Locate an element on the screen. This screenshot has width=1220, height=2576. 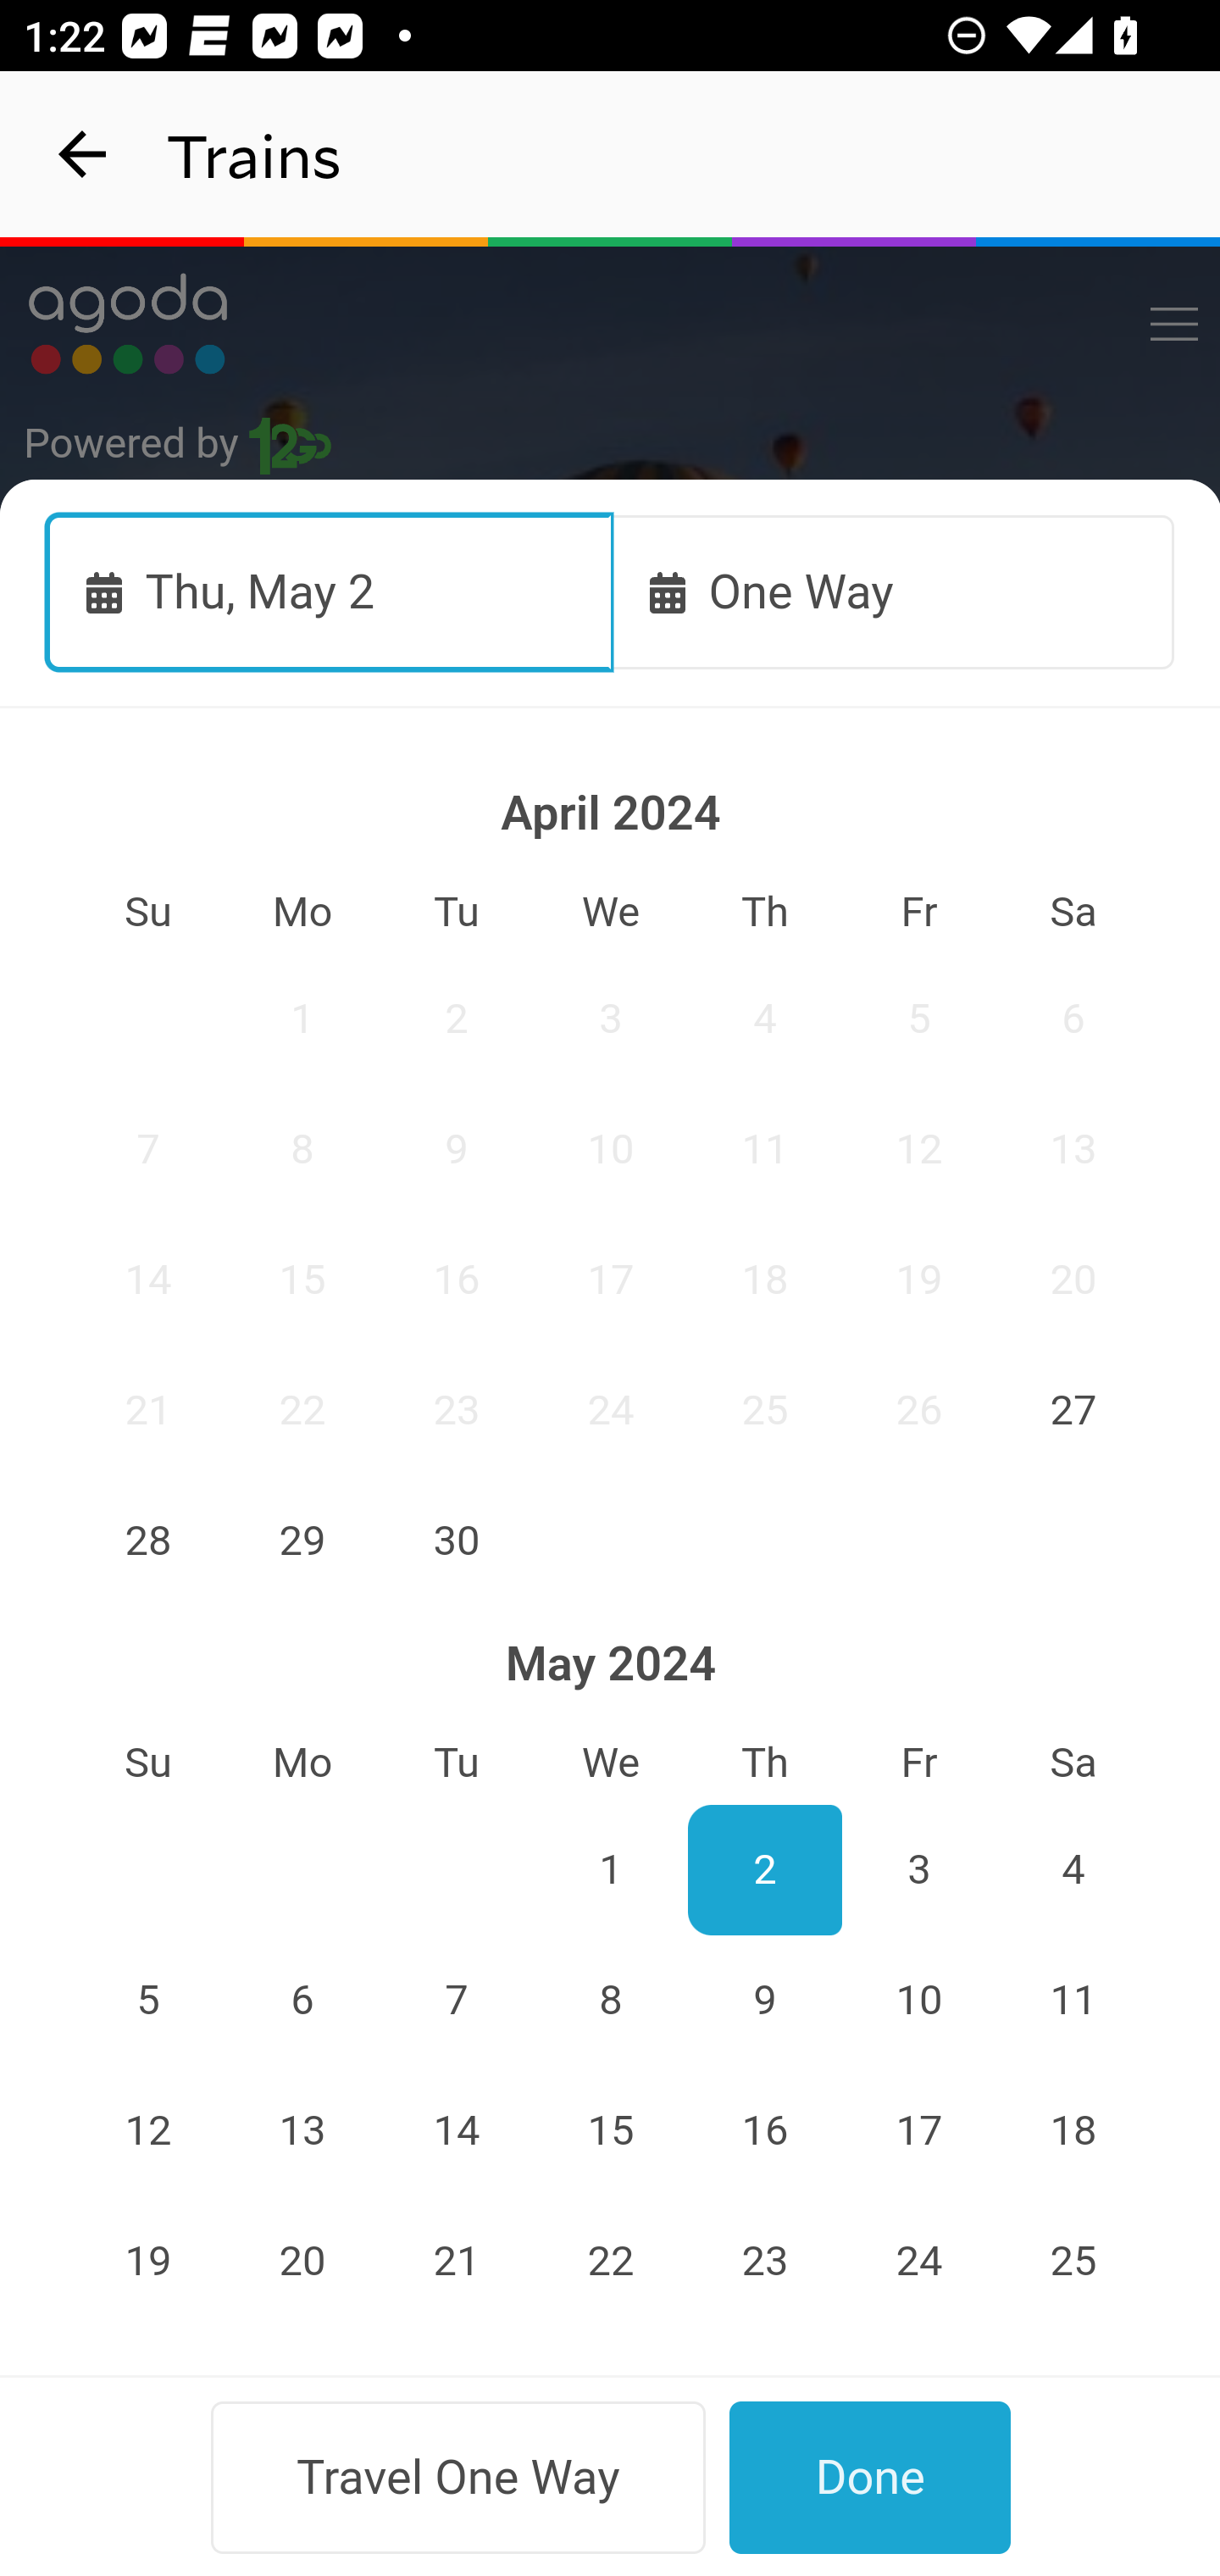
17 is located at coordinates (918, 2130).